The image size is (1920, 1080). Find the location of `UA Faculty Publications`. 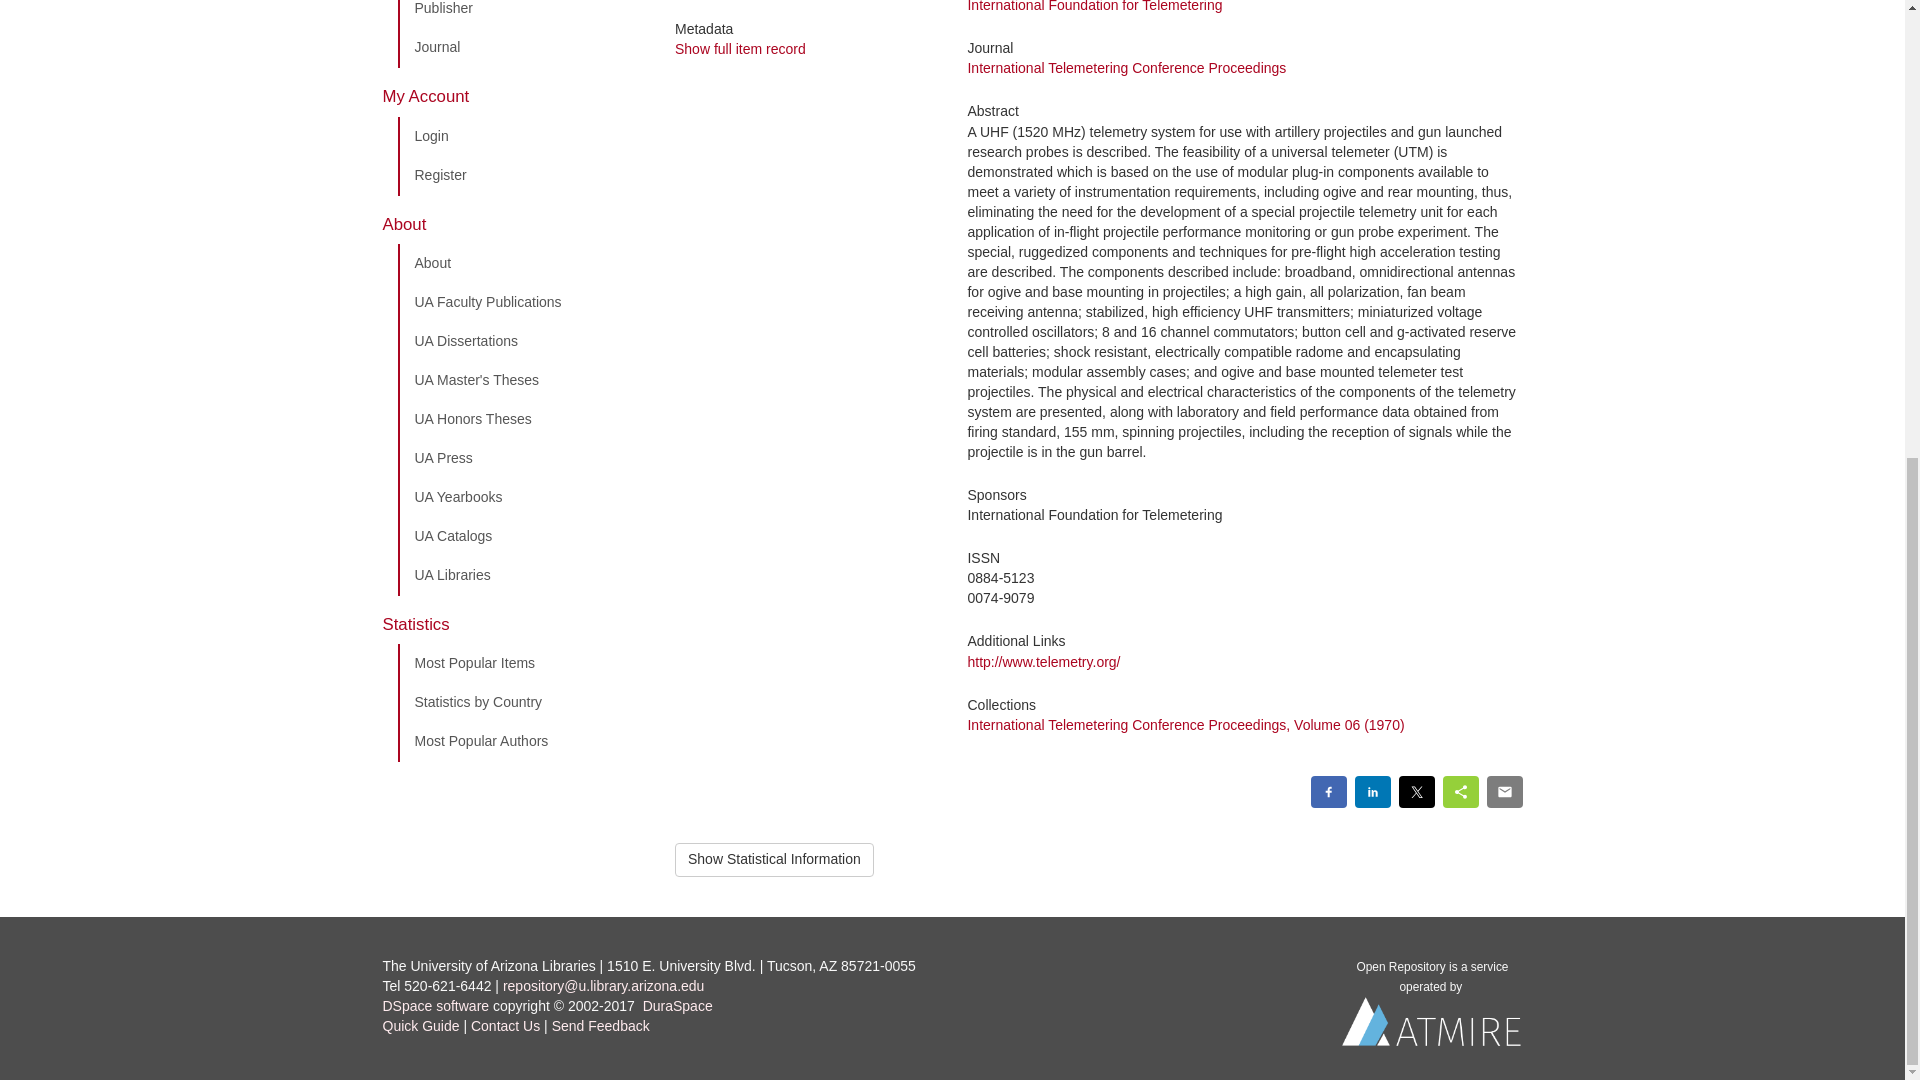

UA Faculty Publications is located at coordinates (521, 302).